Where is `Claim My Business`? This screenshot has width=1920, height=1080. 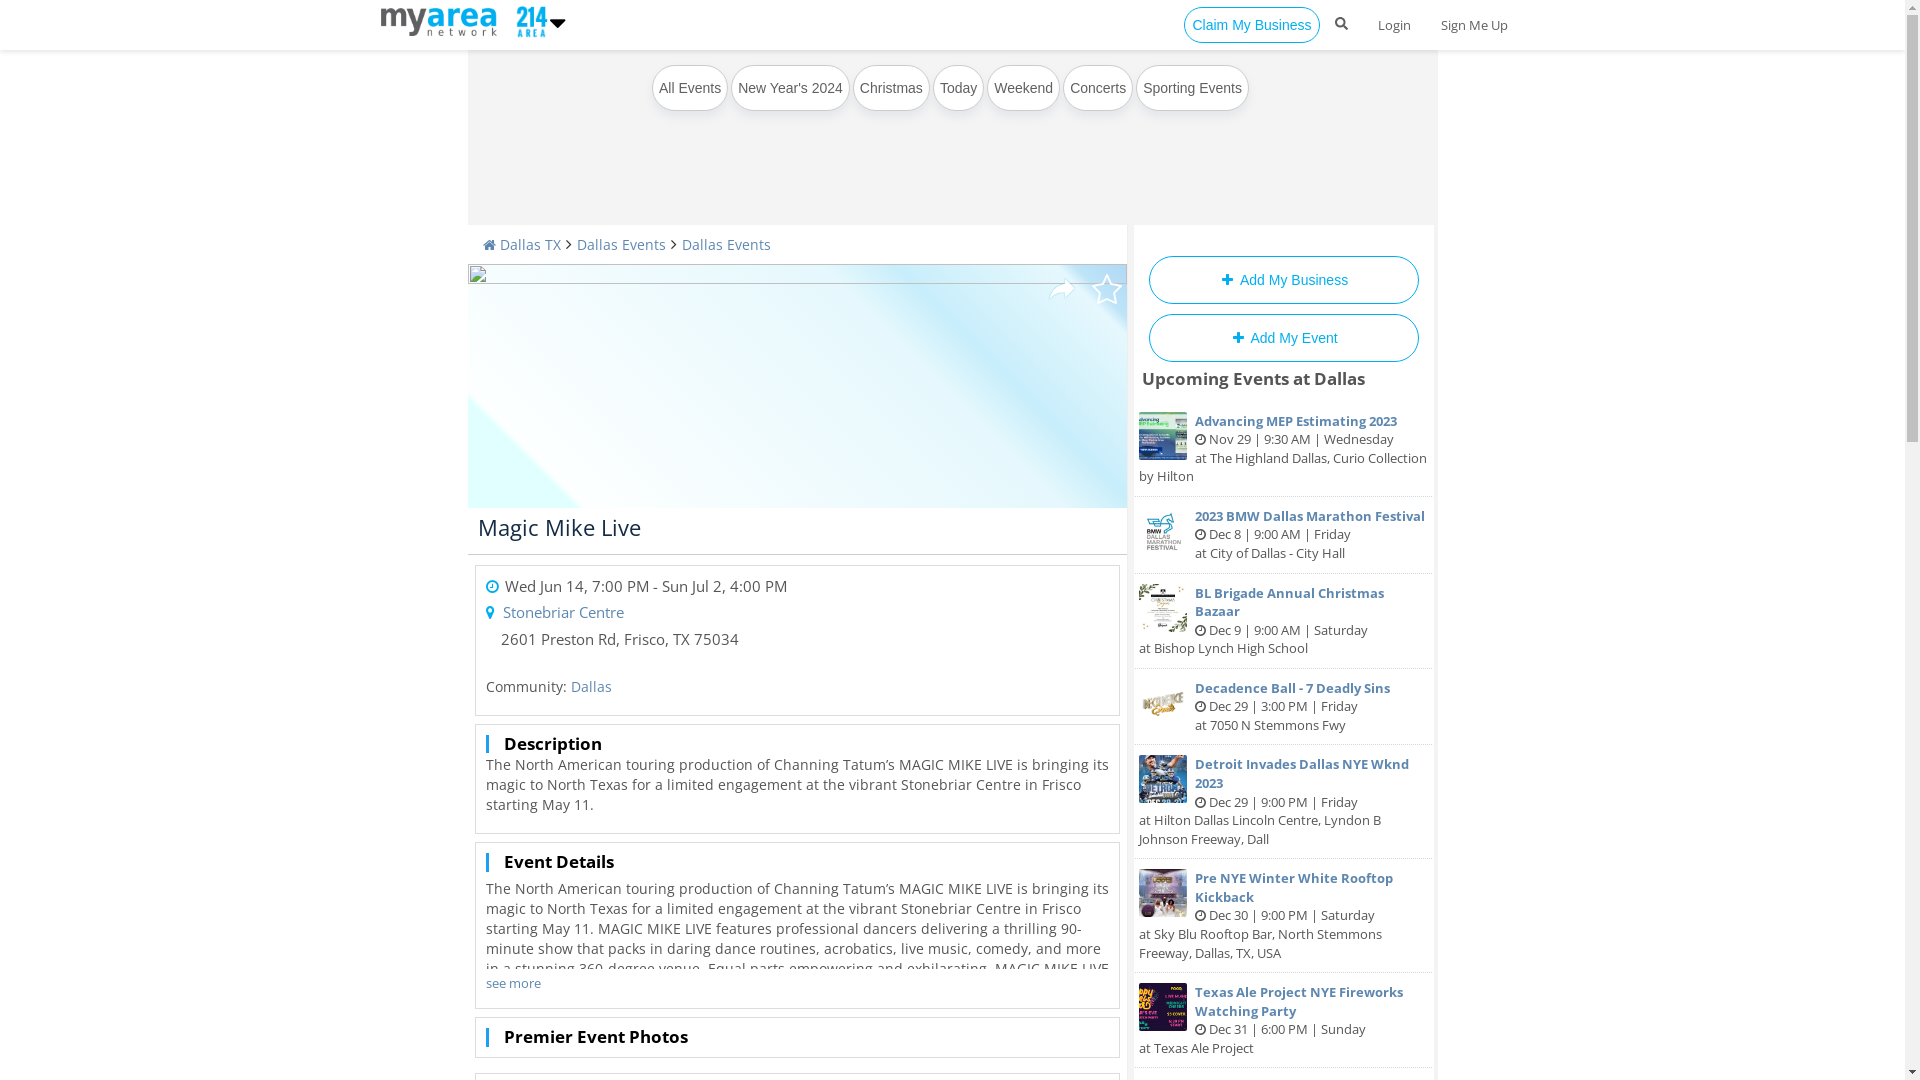 Claim My Business is located at coordinates (1252, 25).